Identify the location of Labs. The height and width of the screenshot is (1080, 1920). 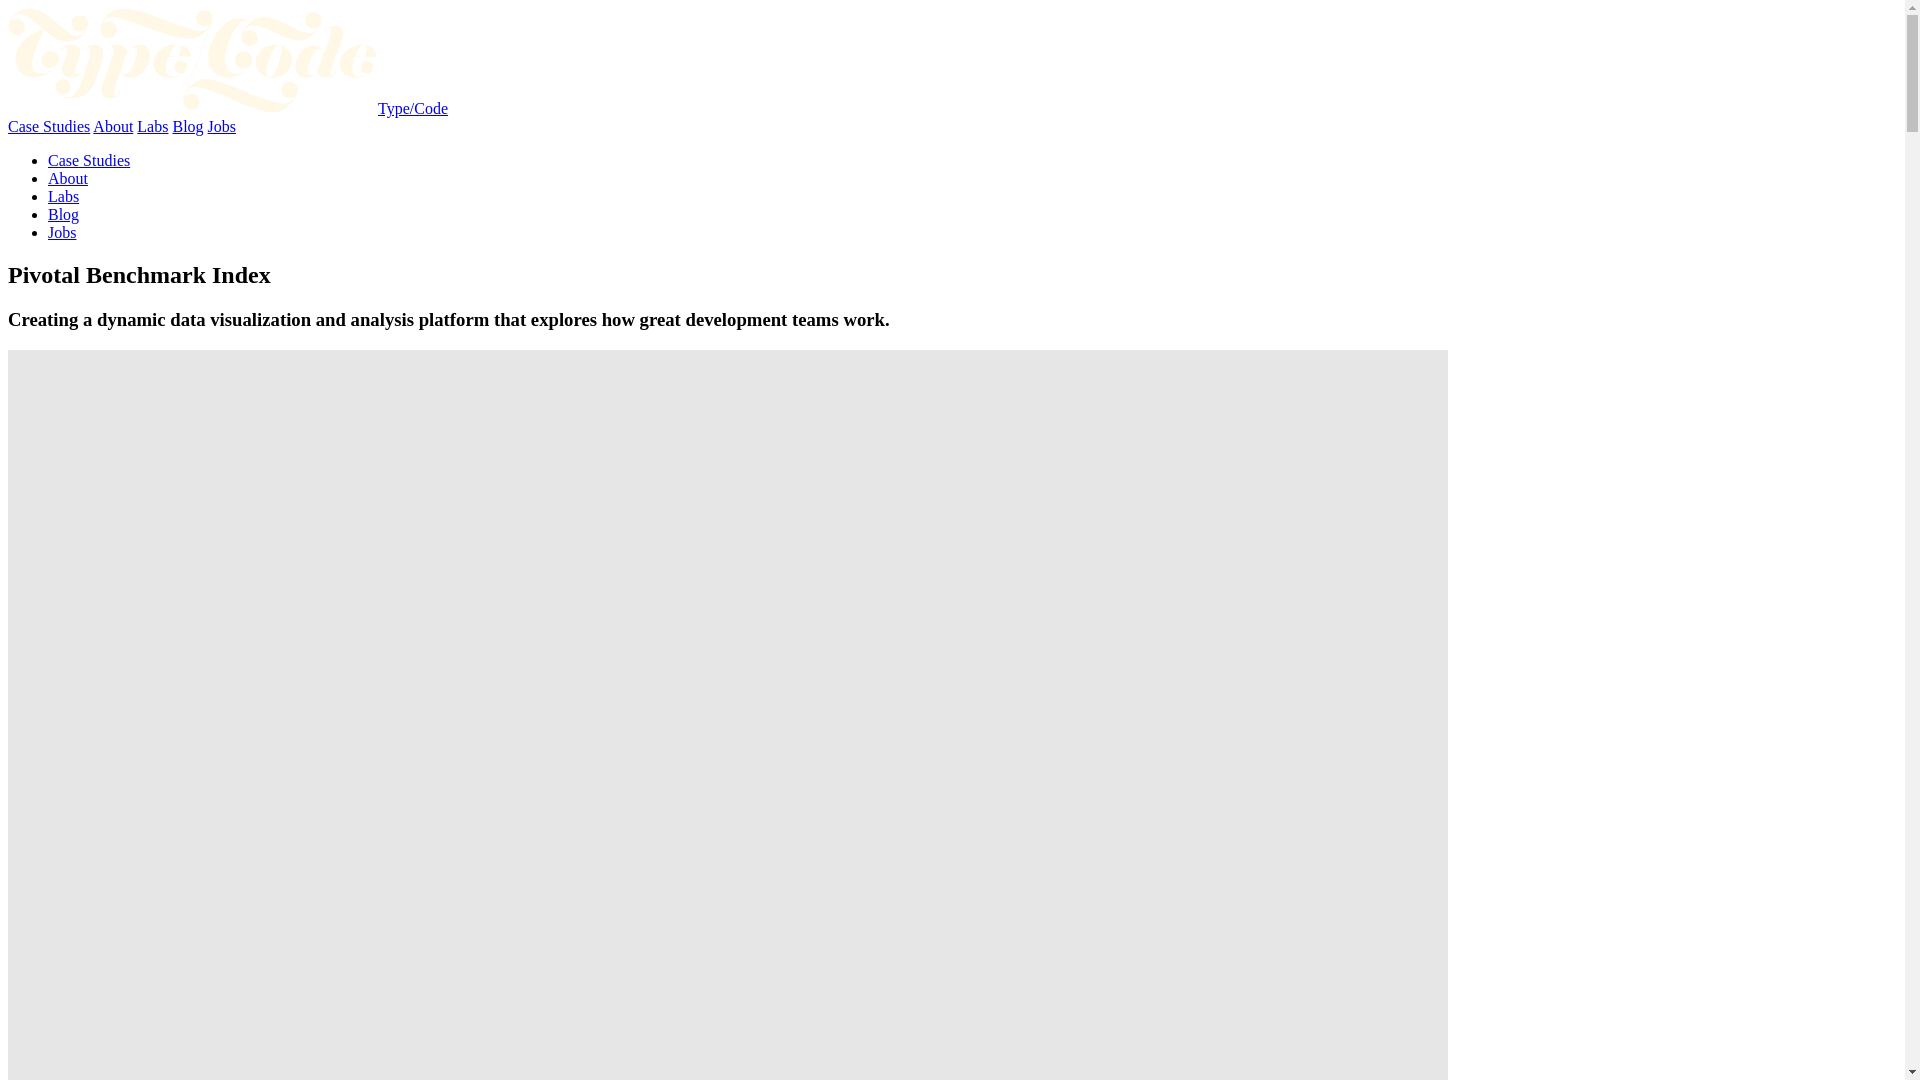
(152, 126).